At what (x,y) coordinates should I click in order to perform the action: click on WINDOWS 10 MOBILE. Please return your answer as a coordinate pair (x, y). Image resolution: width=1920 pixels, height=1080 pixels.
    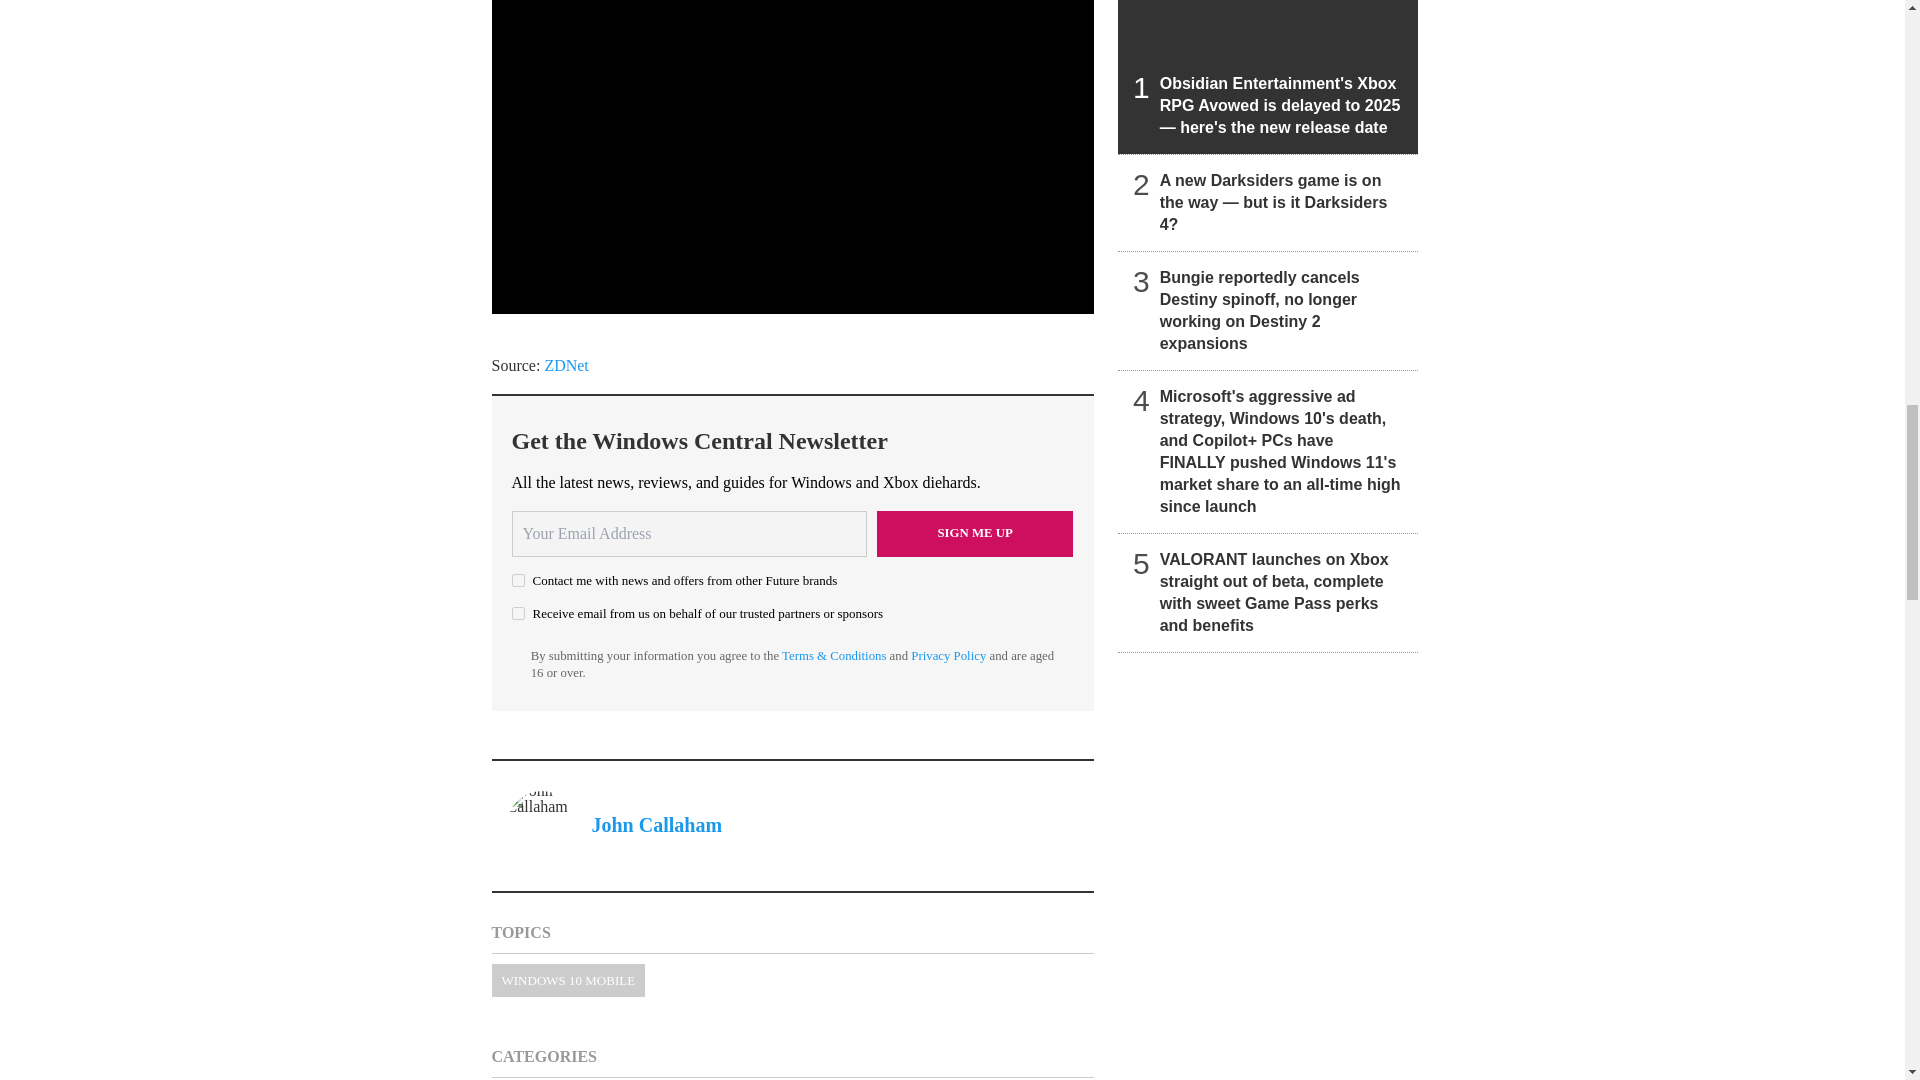
    Looking at the image, I should click on (568, 980).